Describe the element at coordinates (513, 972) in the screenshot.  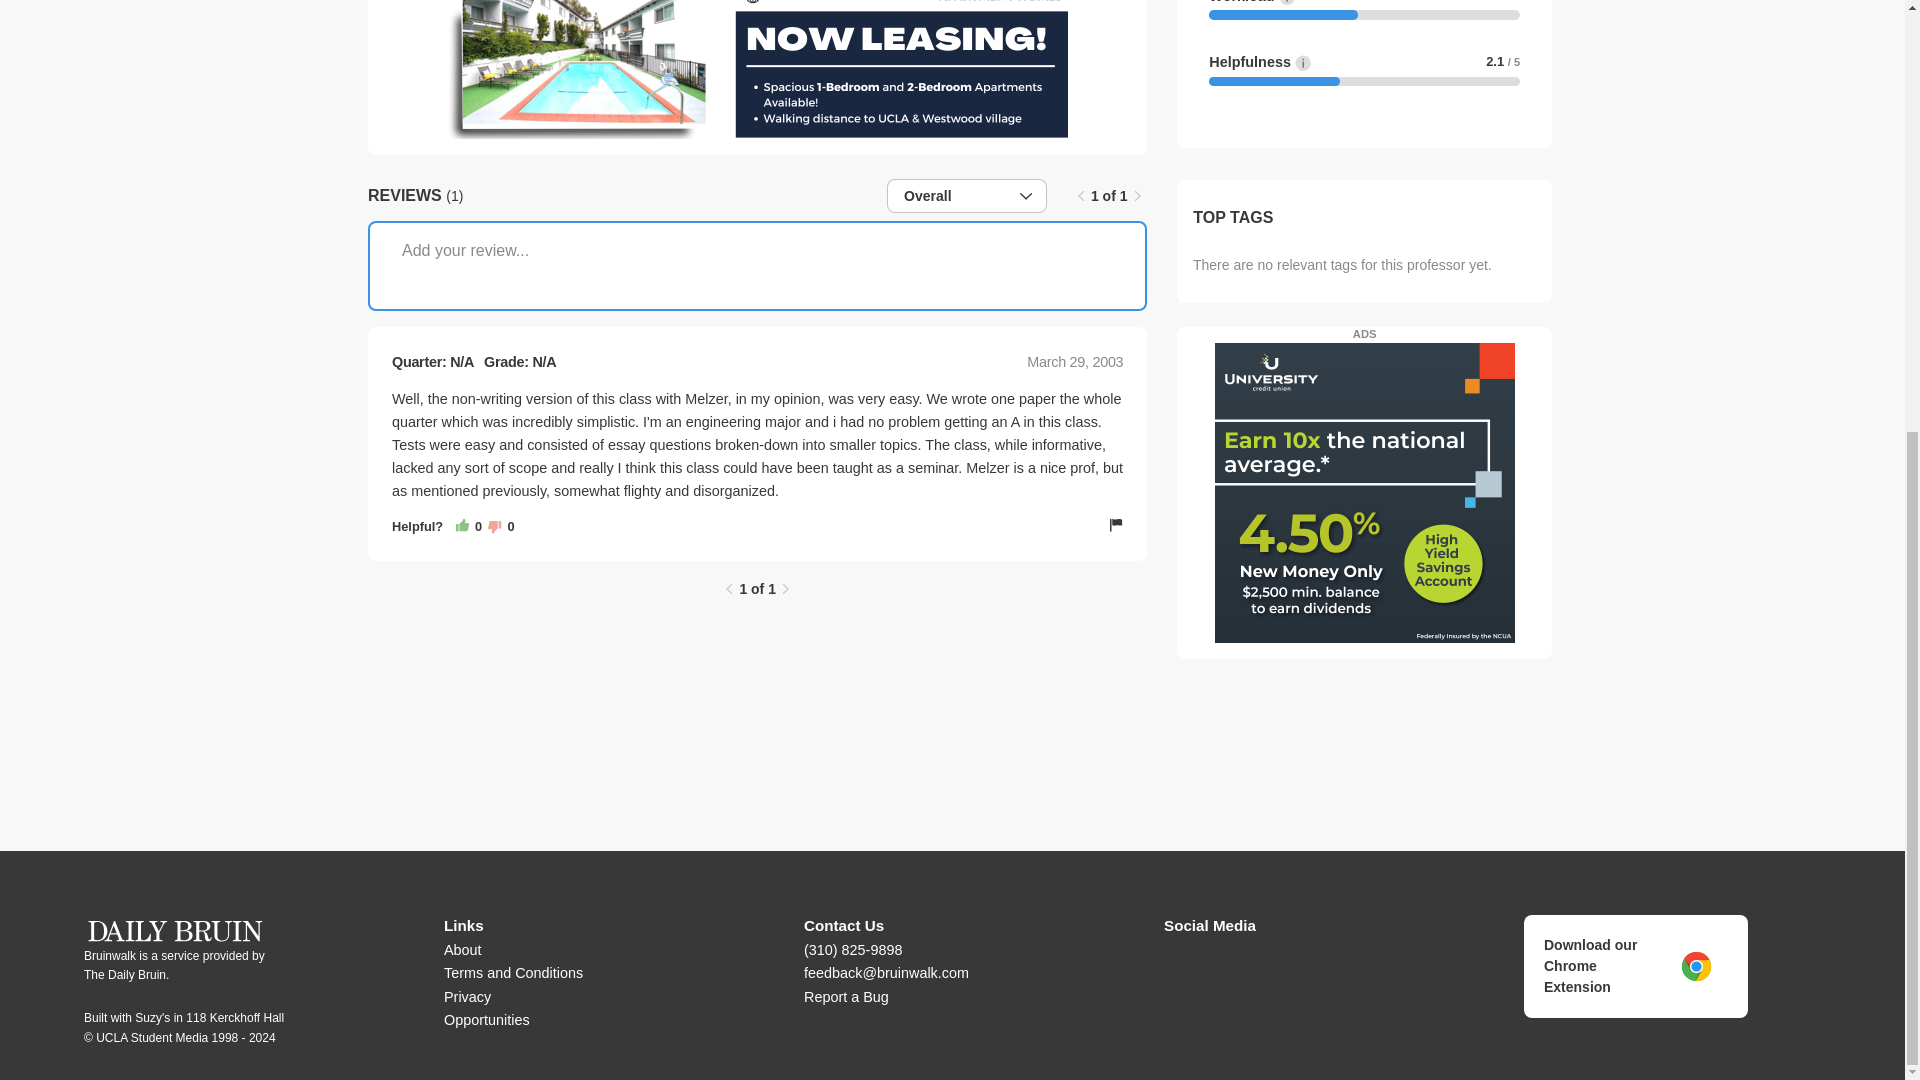
I see `Terms and Conditions` at that location.